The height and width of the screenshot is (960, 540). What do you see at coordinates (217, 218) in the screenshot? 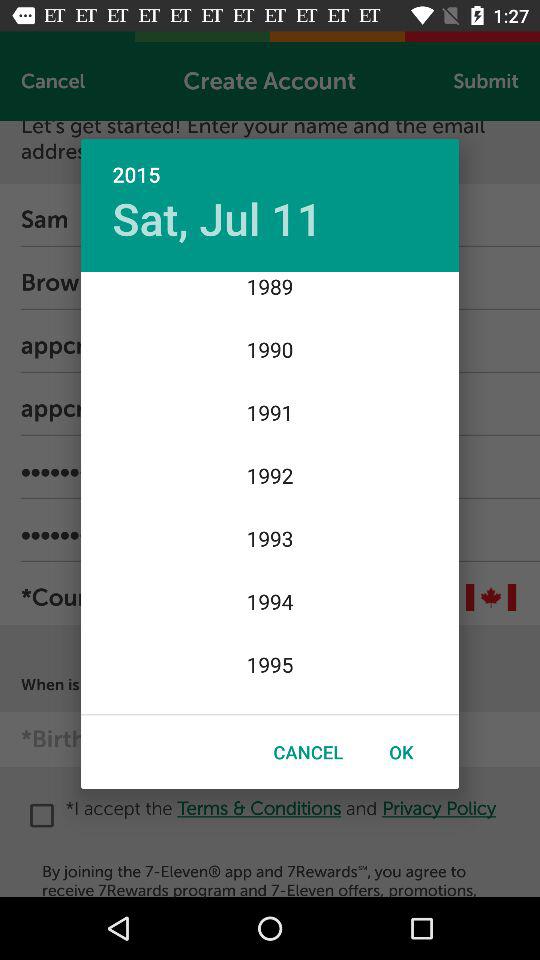
I see `open icon above the 1989 icon` at bounding box center [217, 218].